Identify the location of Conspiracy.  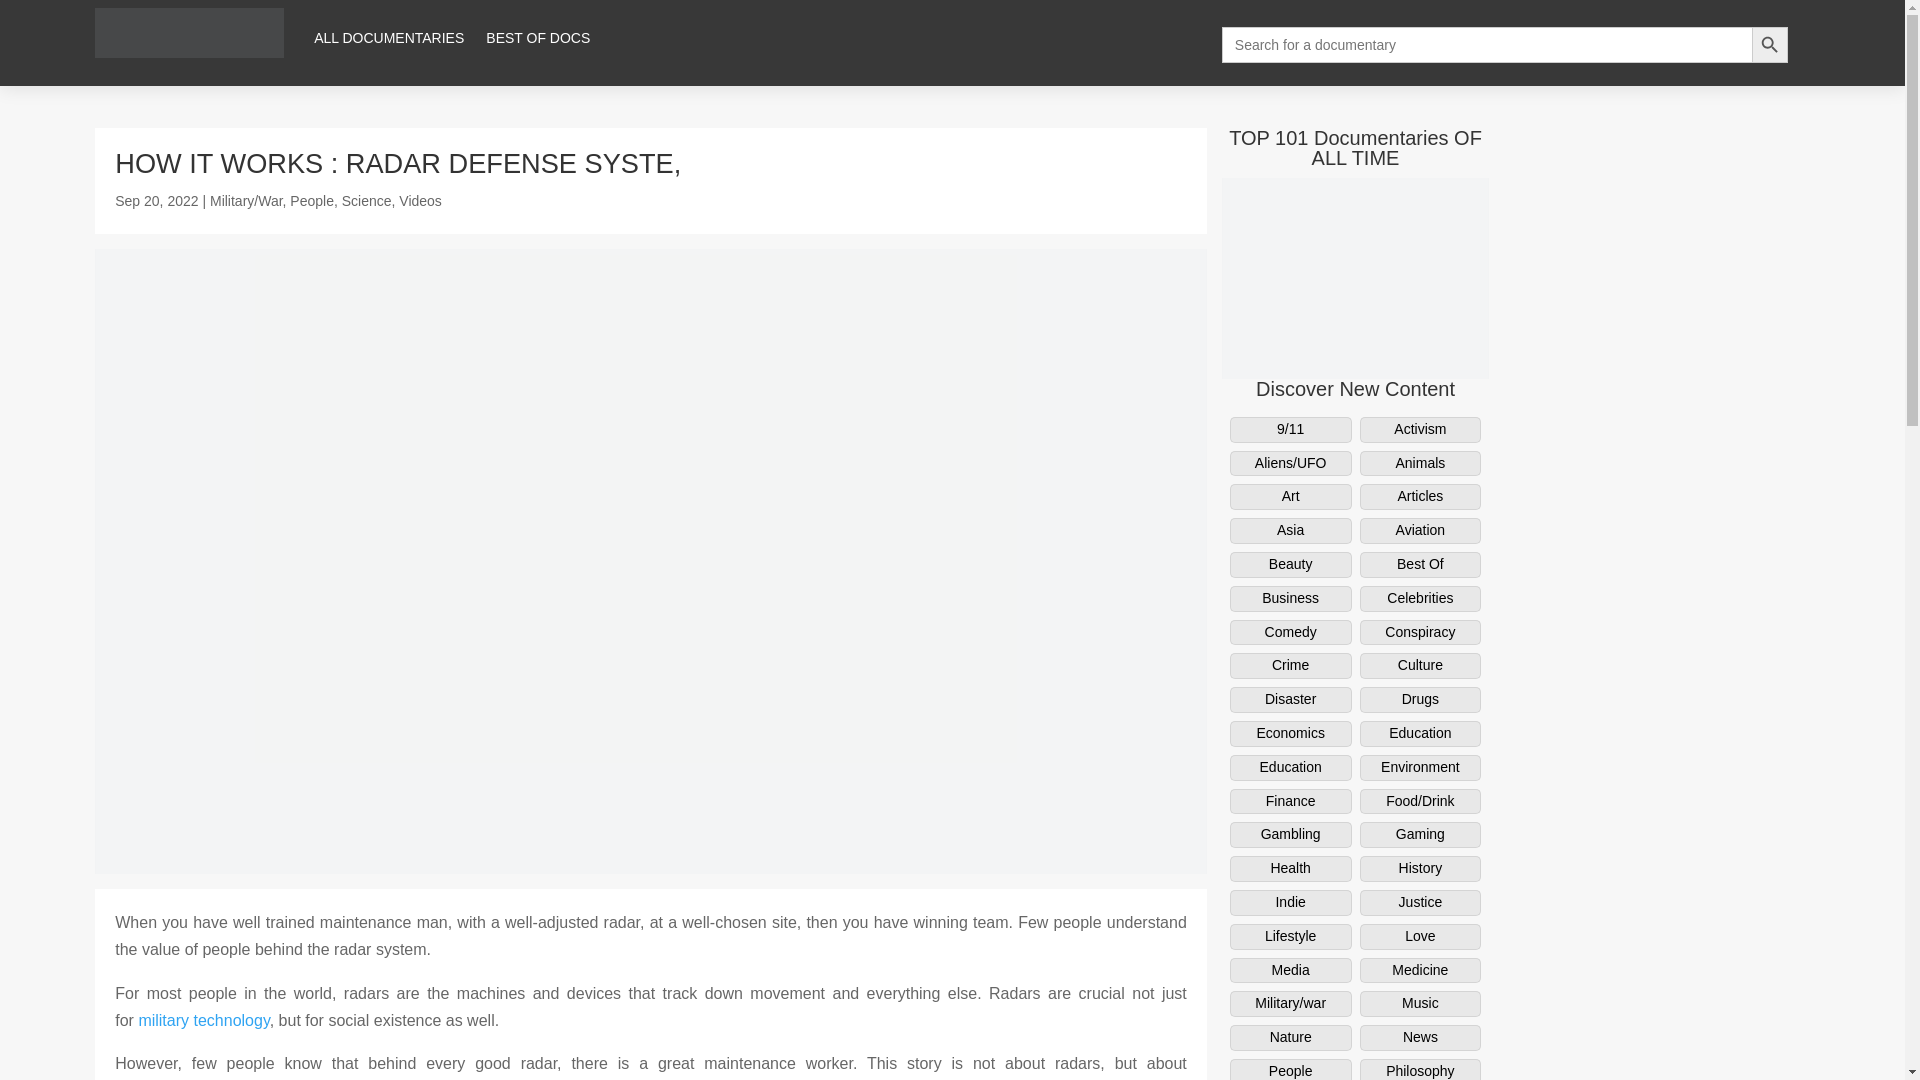
(1420, 632).